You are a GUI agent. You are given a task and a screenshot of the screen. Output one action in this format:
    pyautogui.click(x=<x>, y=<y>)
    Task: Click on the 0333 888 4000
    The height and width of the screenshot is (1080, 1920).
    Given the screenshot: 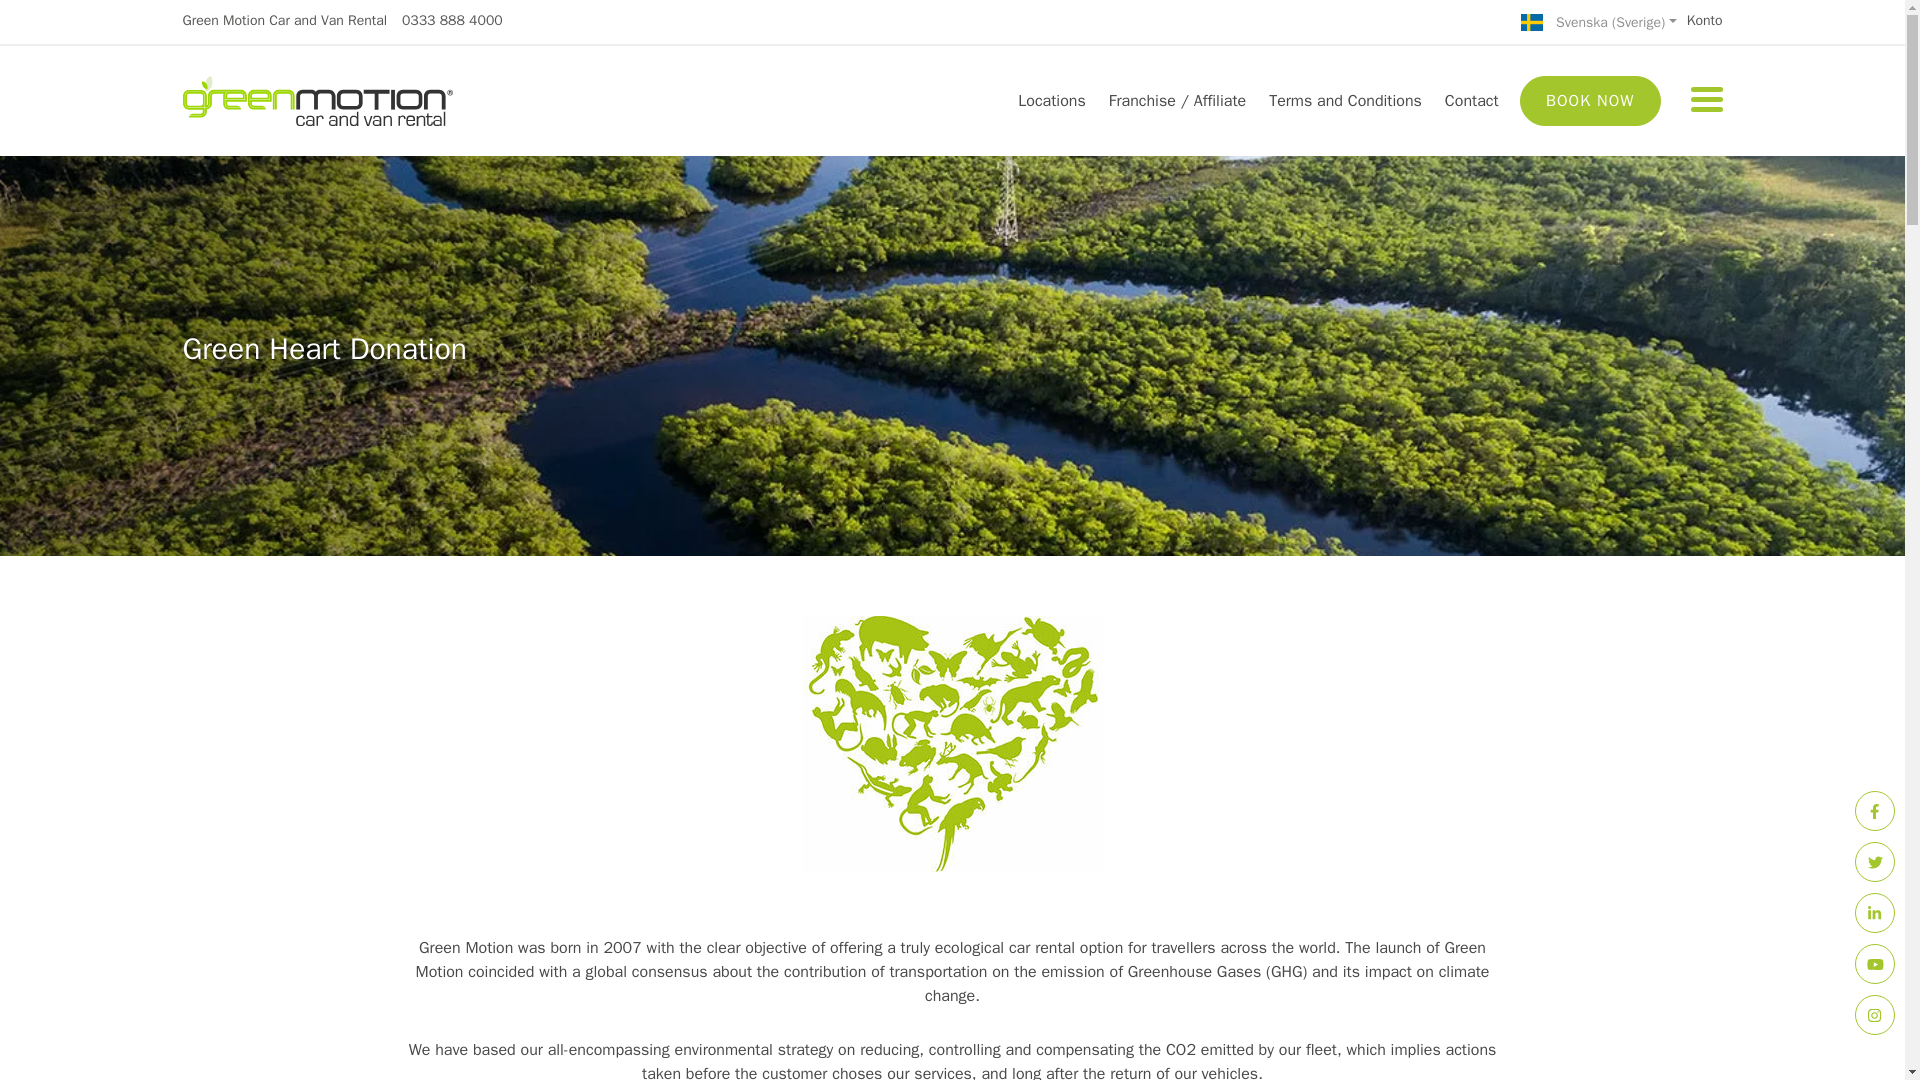 What is the action you would take?
    pyautogui.click(x=452, y=20)
    